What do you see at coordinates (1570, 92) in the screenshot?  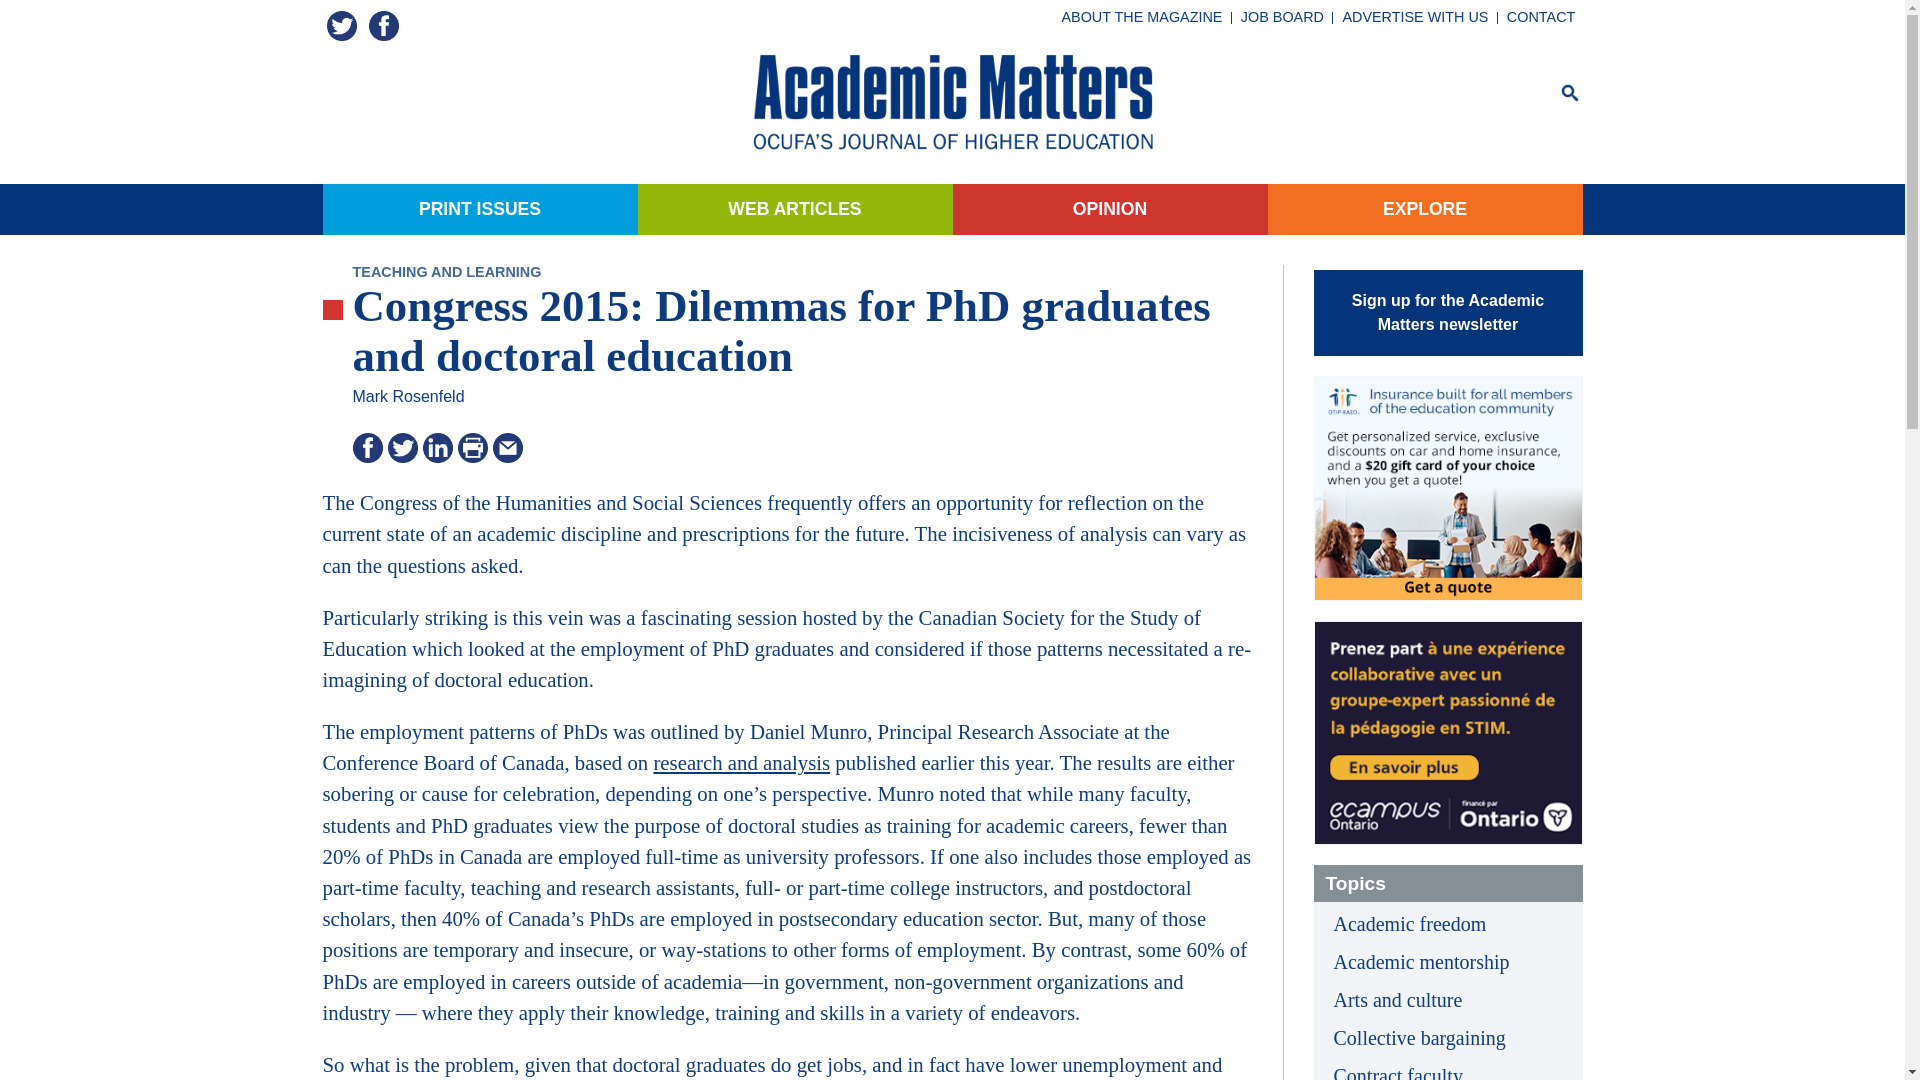 I see `Search` at bounding box center [1570, 92].